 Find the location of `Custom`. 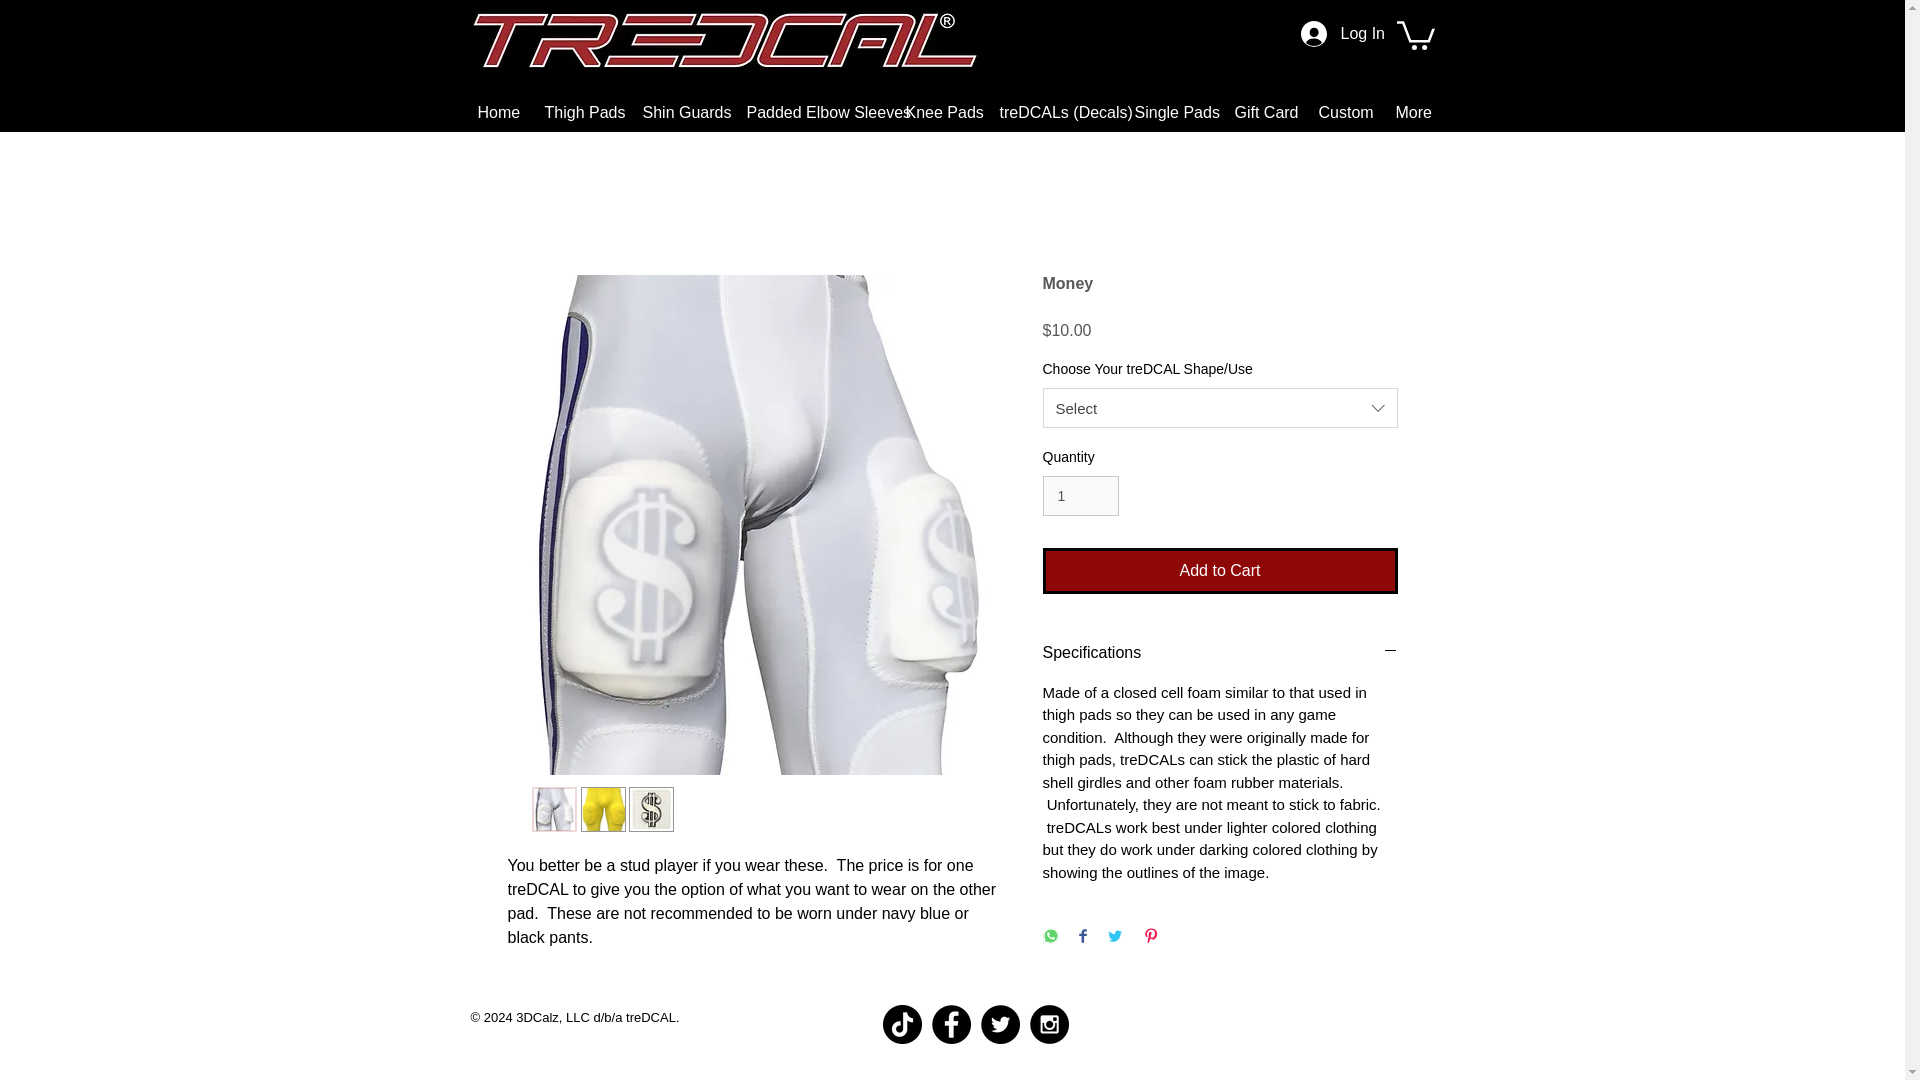

Custom is located at coordinates (1342, 113).